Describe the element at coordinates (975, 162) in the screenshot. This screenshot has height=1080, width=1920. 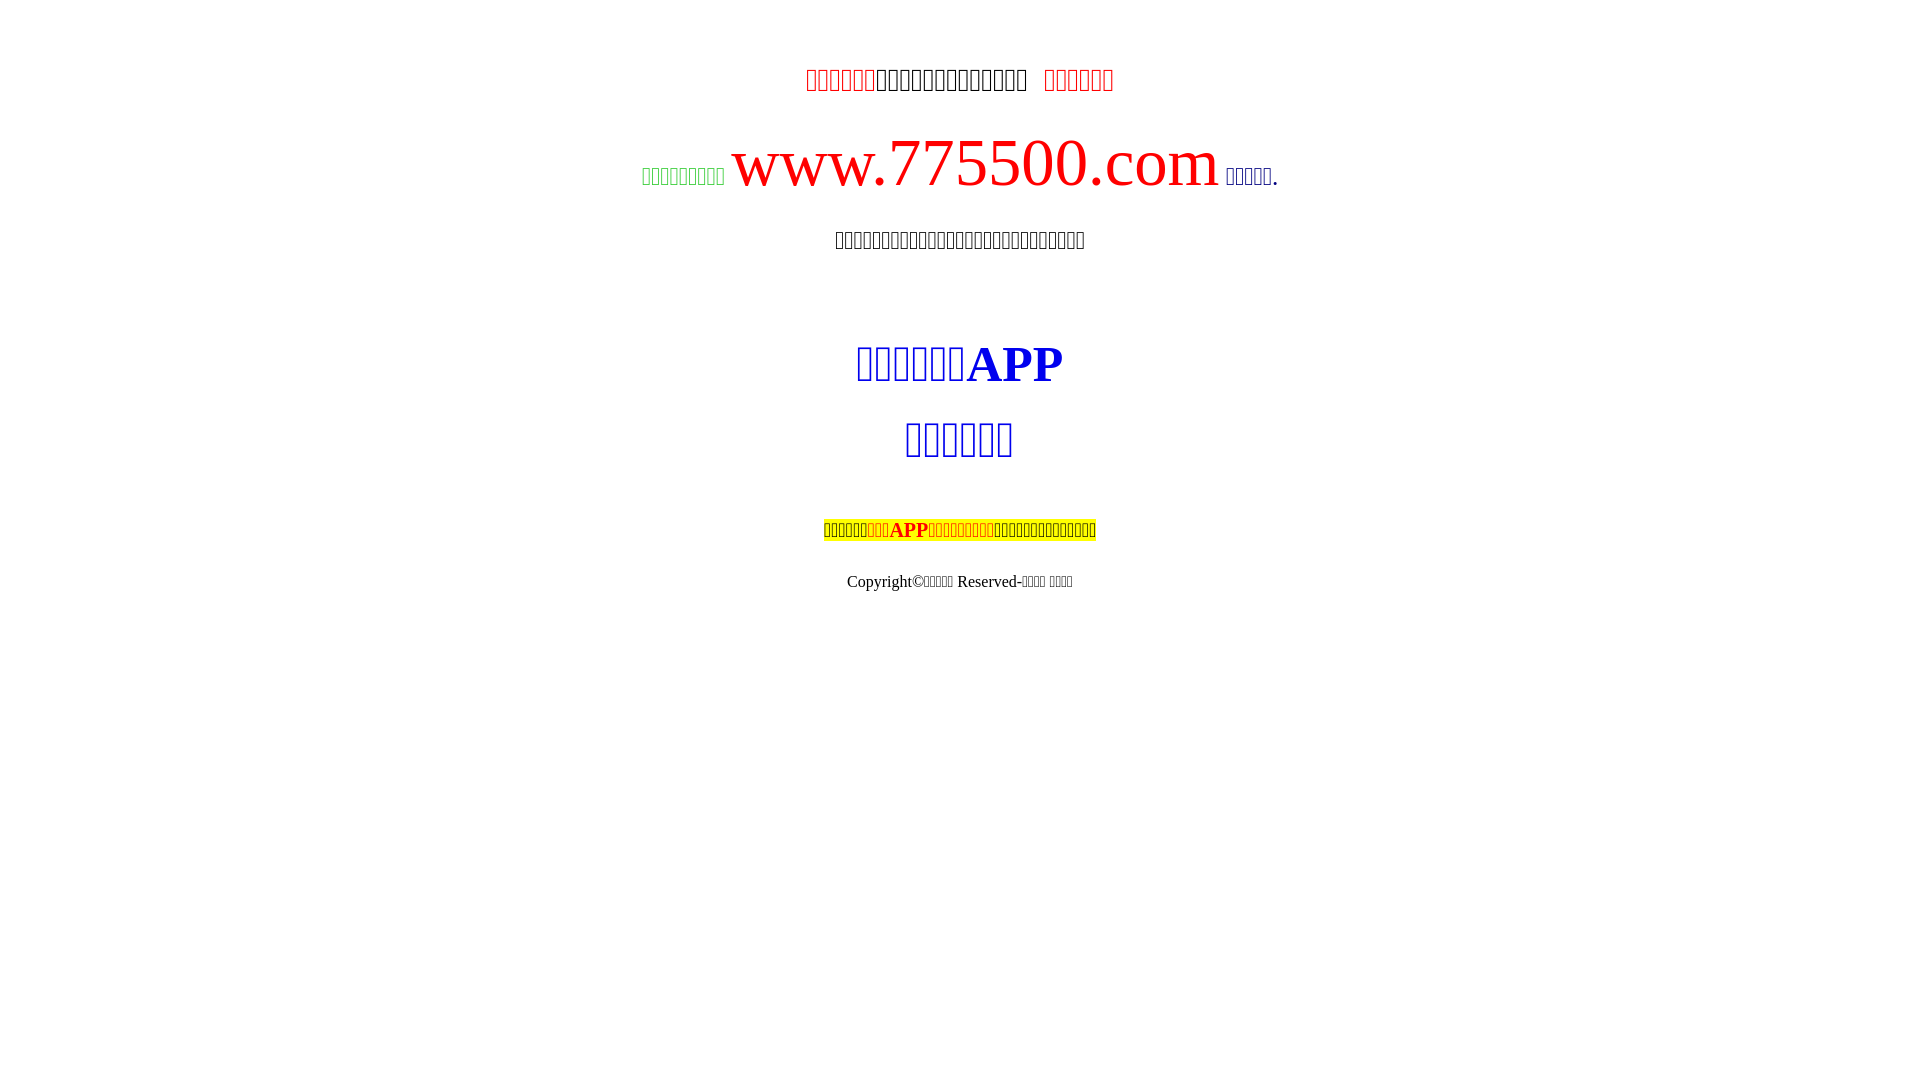
I see `www.775500.com` at that location.